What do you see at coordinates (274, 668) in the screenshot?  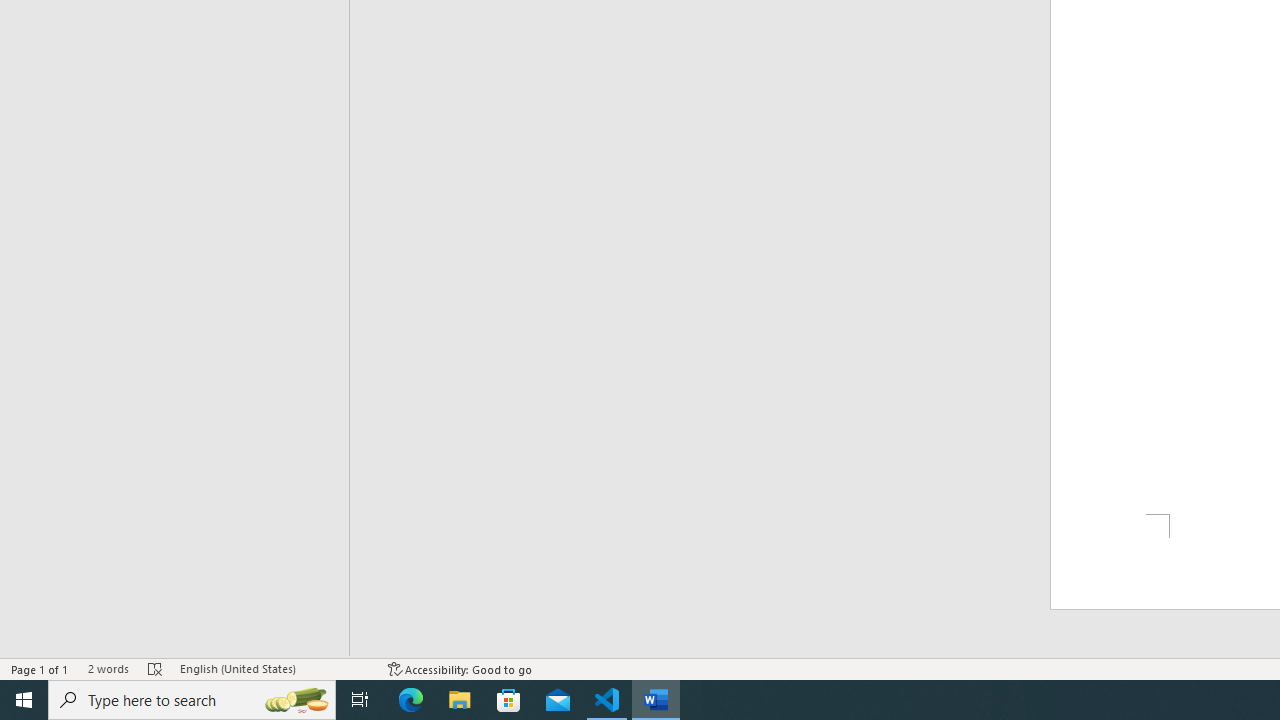 I see `Language English (United States)` at bounding box center [274, 668].